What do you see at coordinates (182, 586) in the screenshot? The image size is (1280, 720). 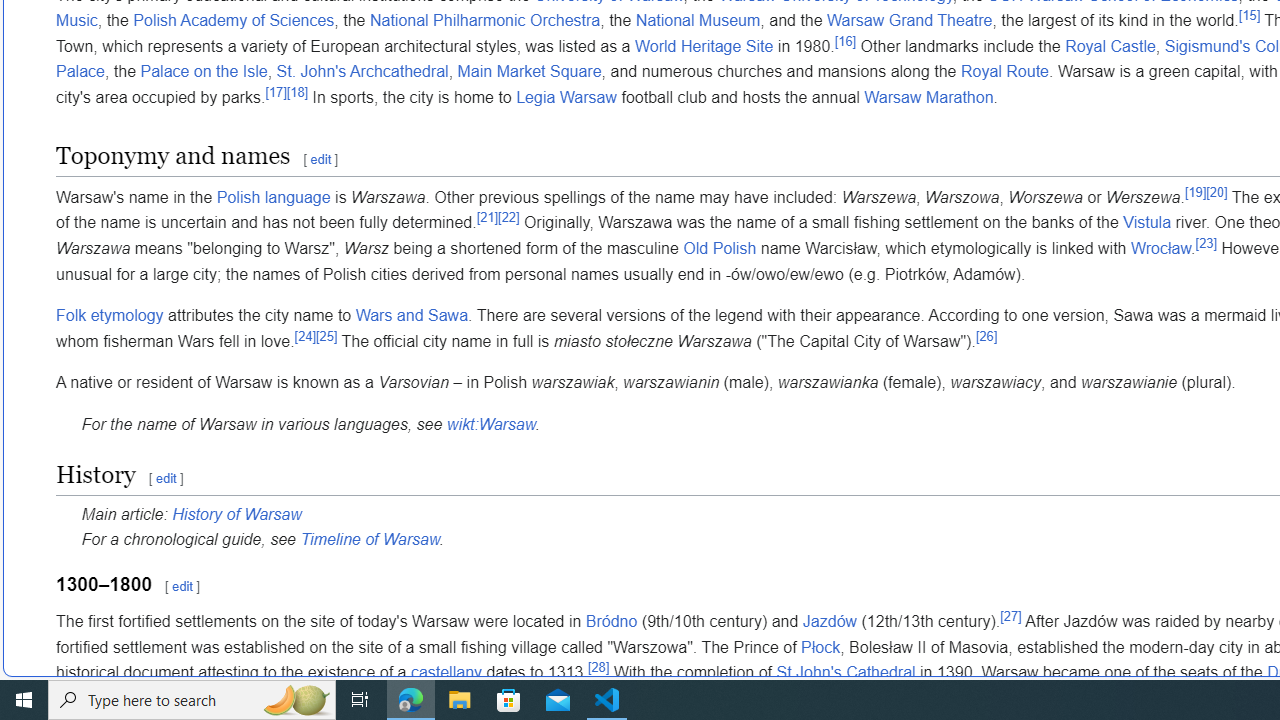 I see `edit` at bounding box center [182, 586].